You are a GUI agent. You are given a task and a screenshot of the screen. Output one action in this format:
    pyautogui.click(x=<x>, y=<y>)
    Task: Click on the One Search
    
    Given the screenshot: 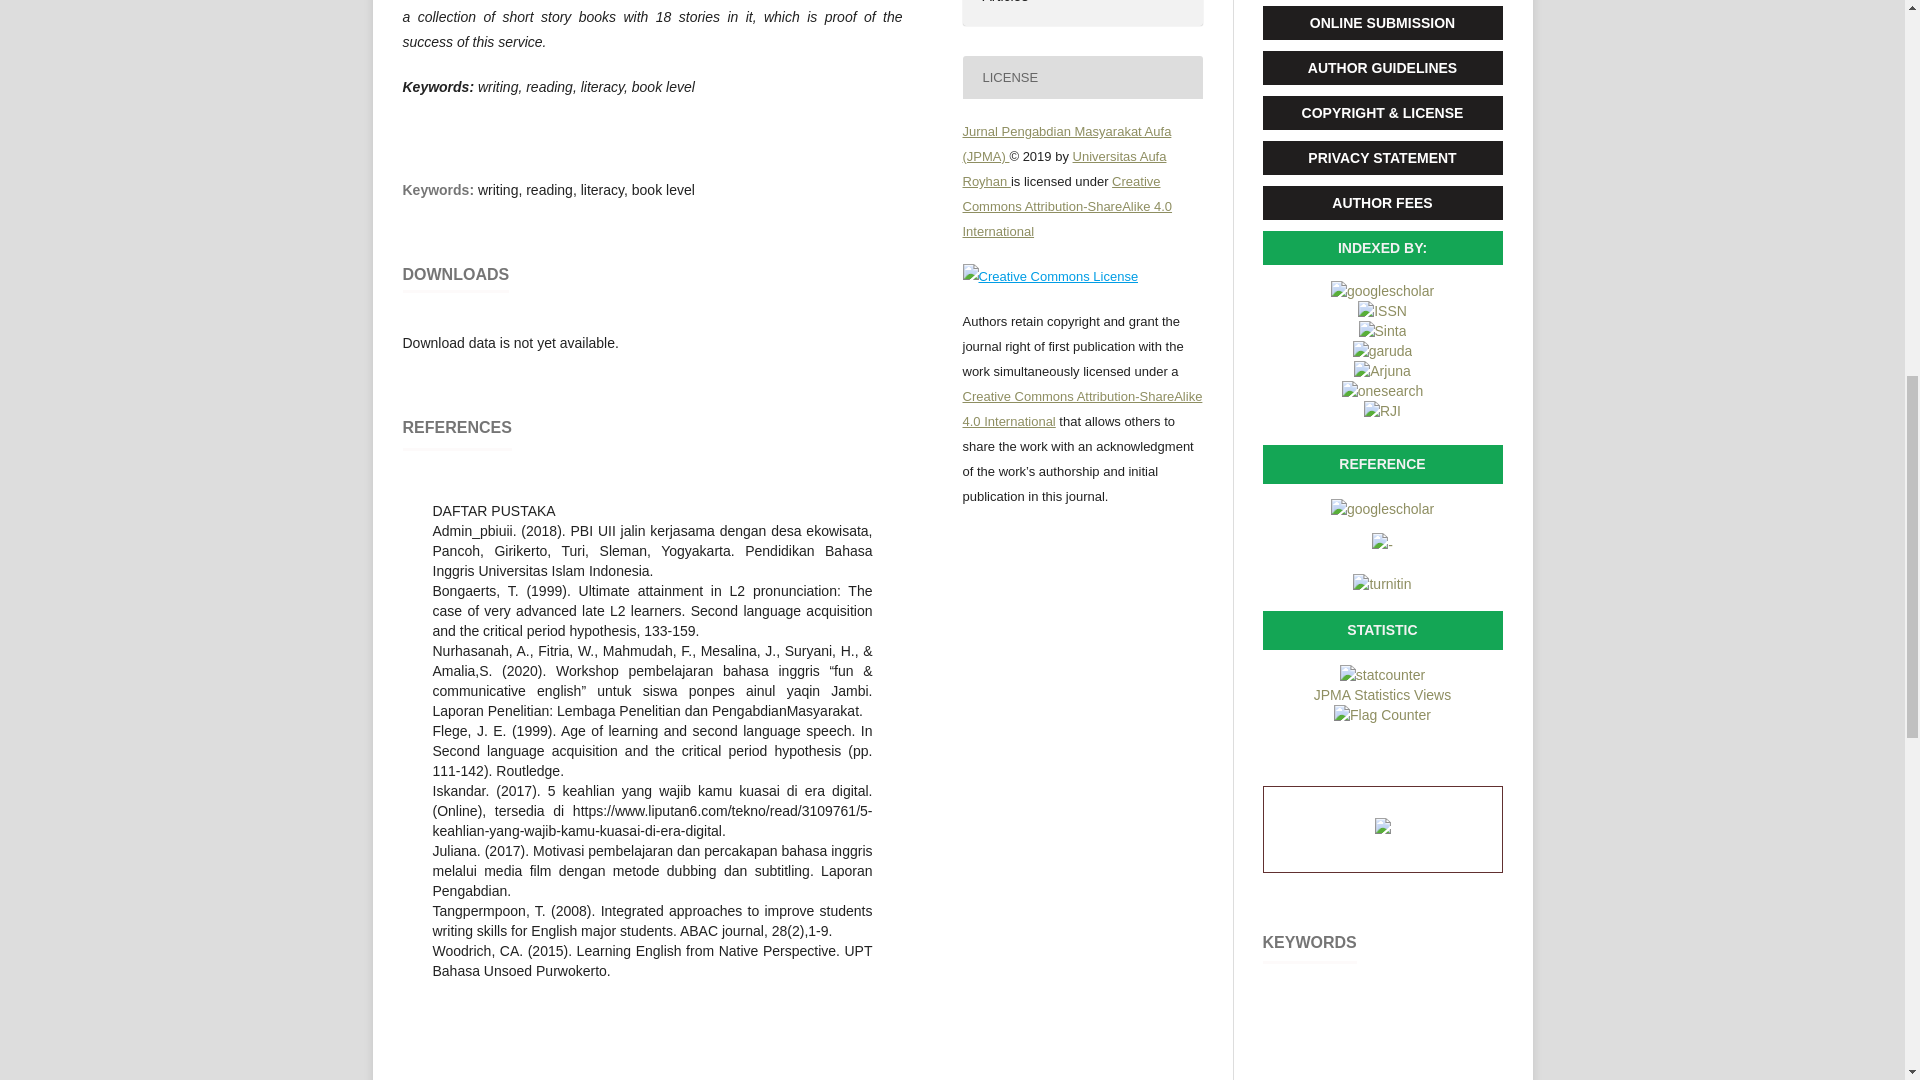 What is the action you would take?
    pyautogui.click(x=1382, y=390)
    